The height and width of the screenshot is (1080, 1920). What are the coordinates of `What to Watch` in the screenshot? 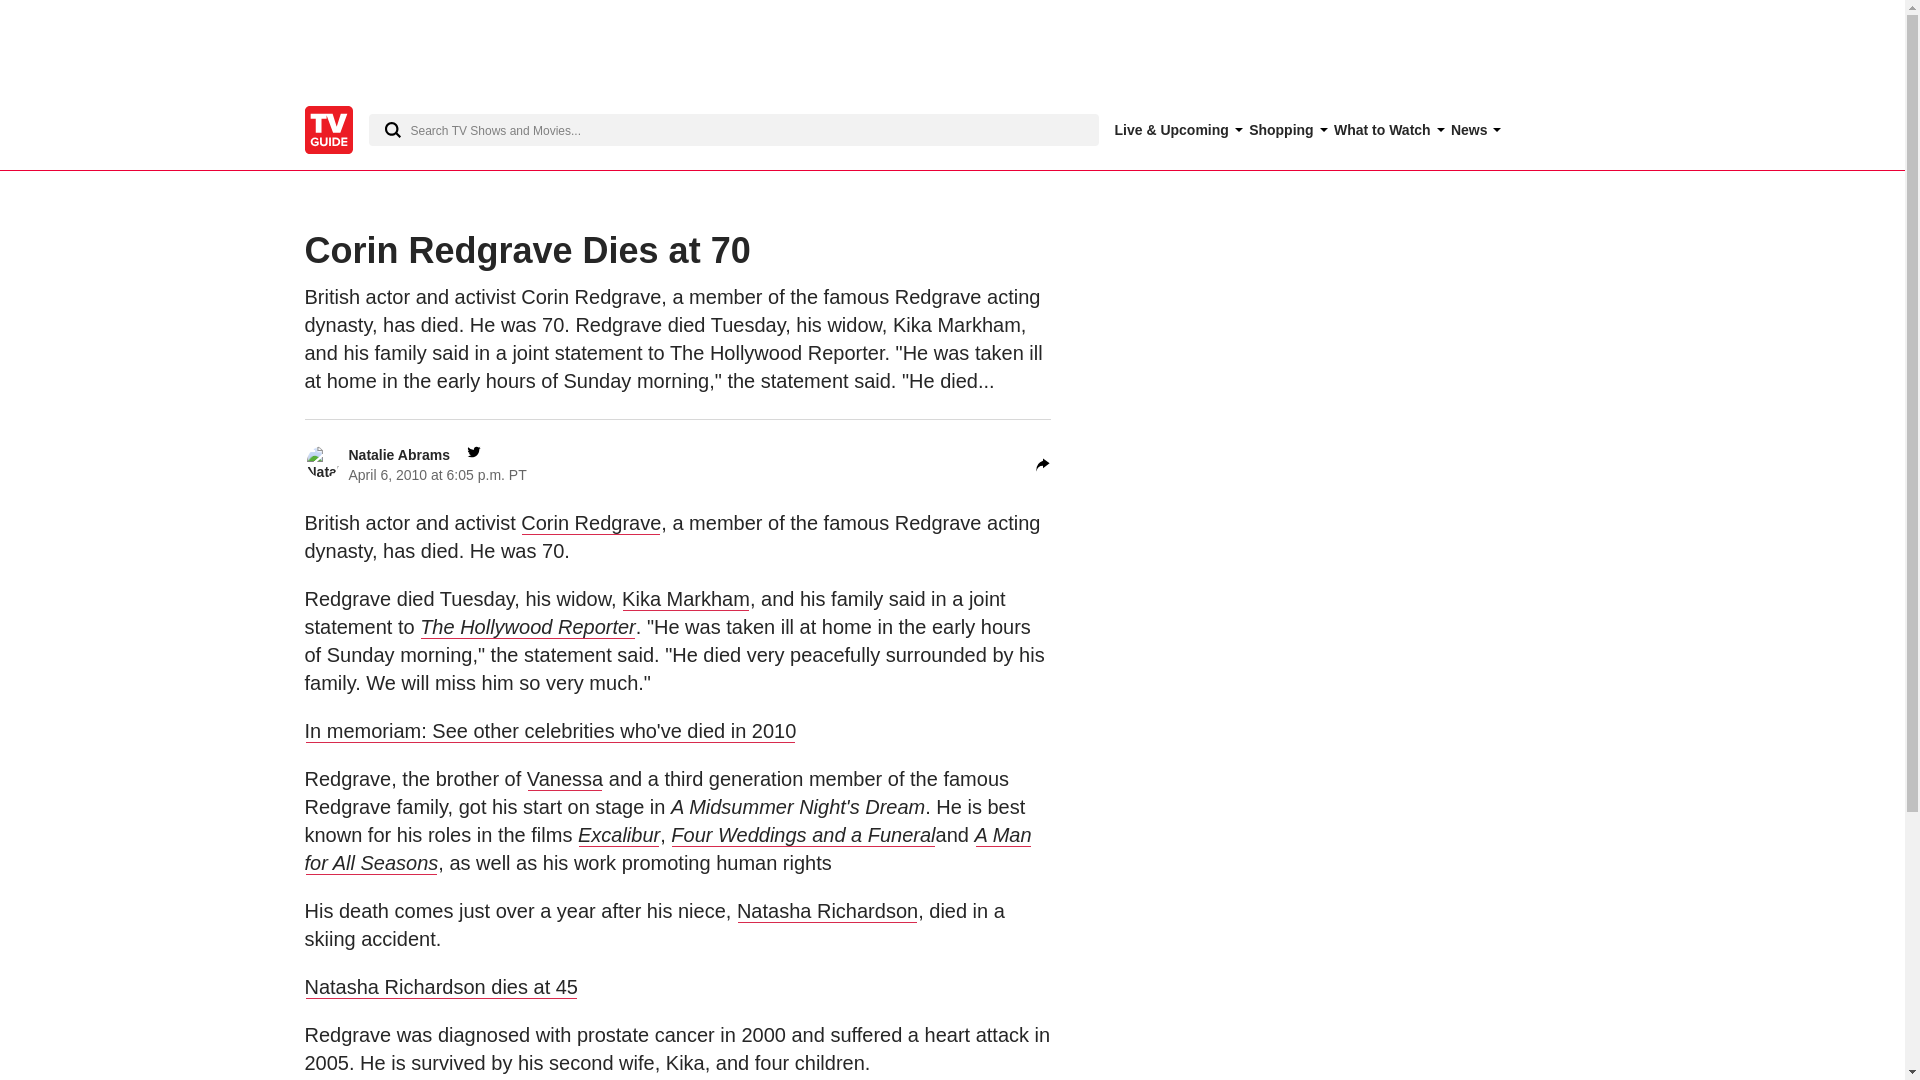 It's located at (1386, 130).